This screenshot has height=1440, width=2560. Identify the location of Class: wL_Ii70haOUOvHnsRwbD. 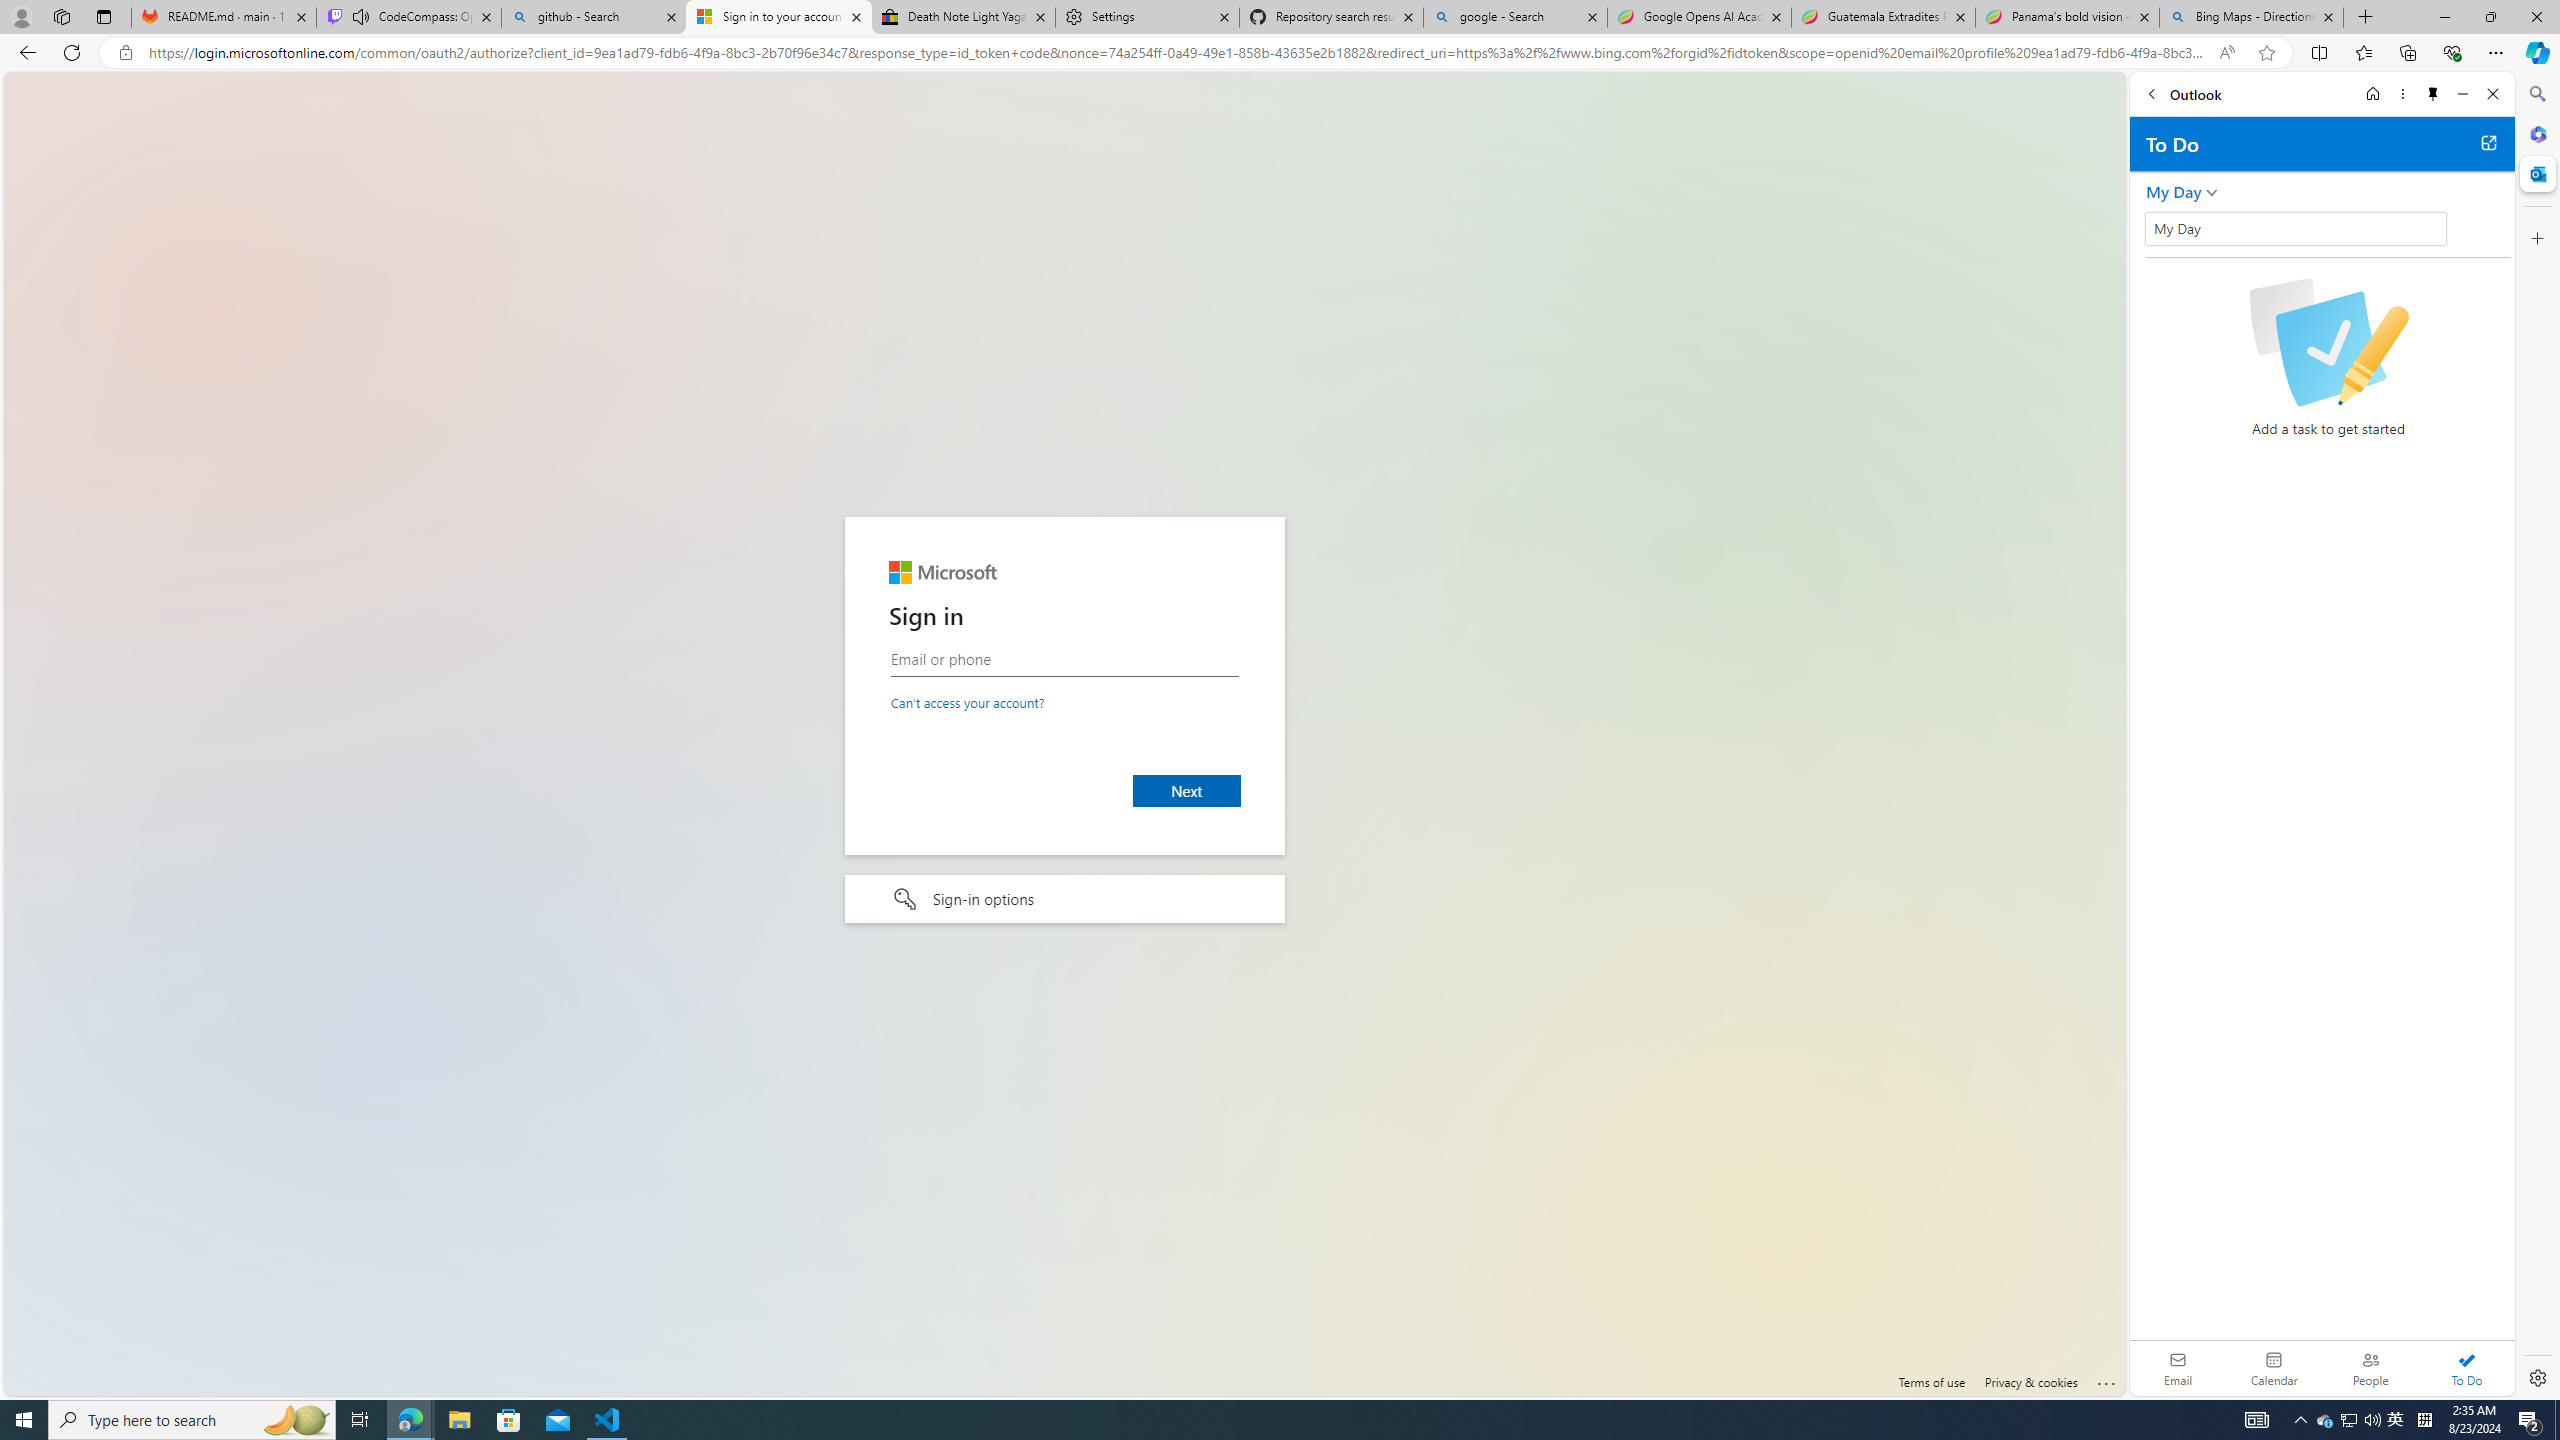
(2294, 228).